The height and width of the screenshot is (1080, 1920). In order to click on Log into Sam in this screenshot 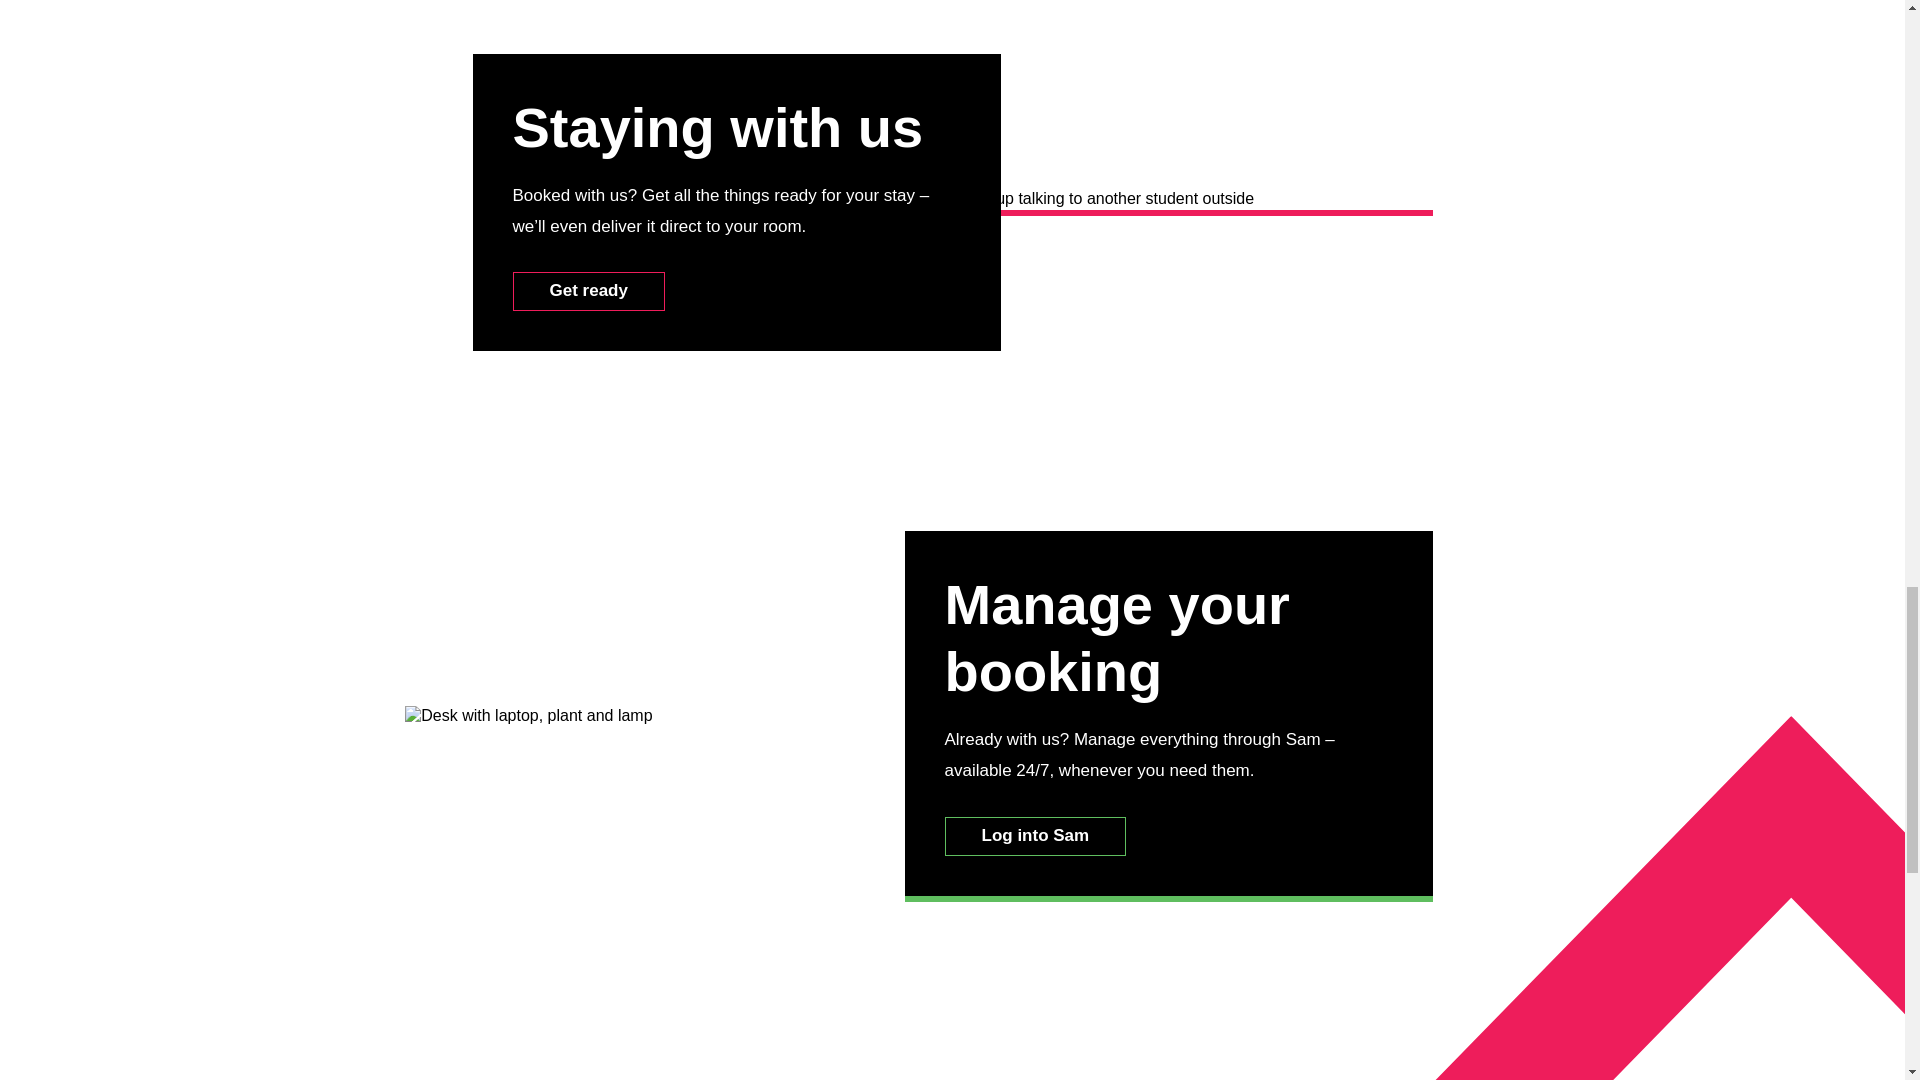, I will do `click(1034, 836)`.